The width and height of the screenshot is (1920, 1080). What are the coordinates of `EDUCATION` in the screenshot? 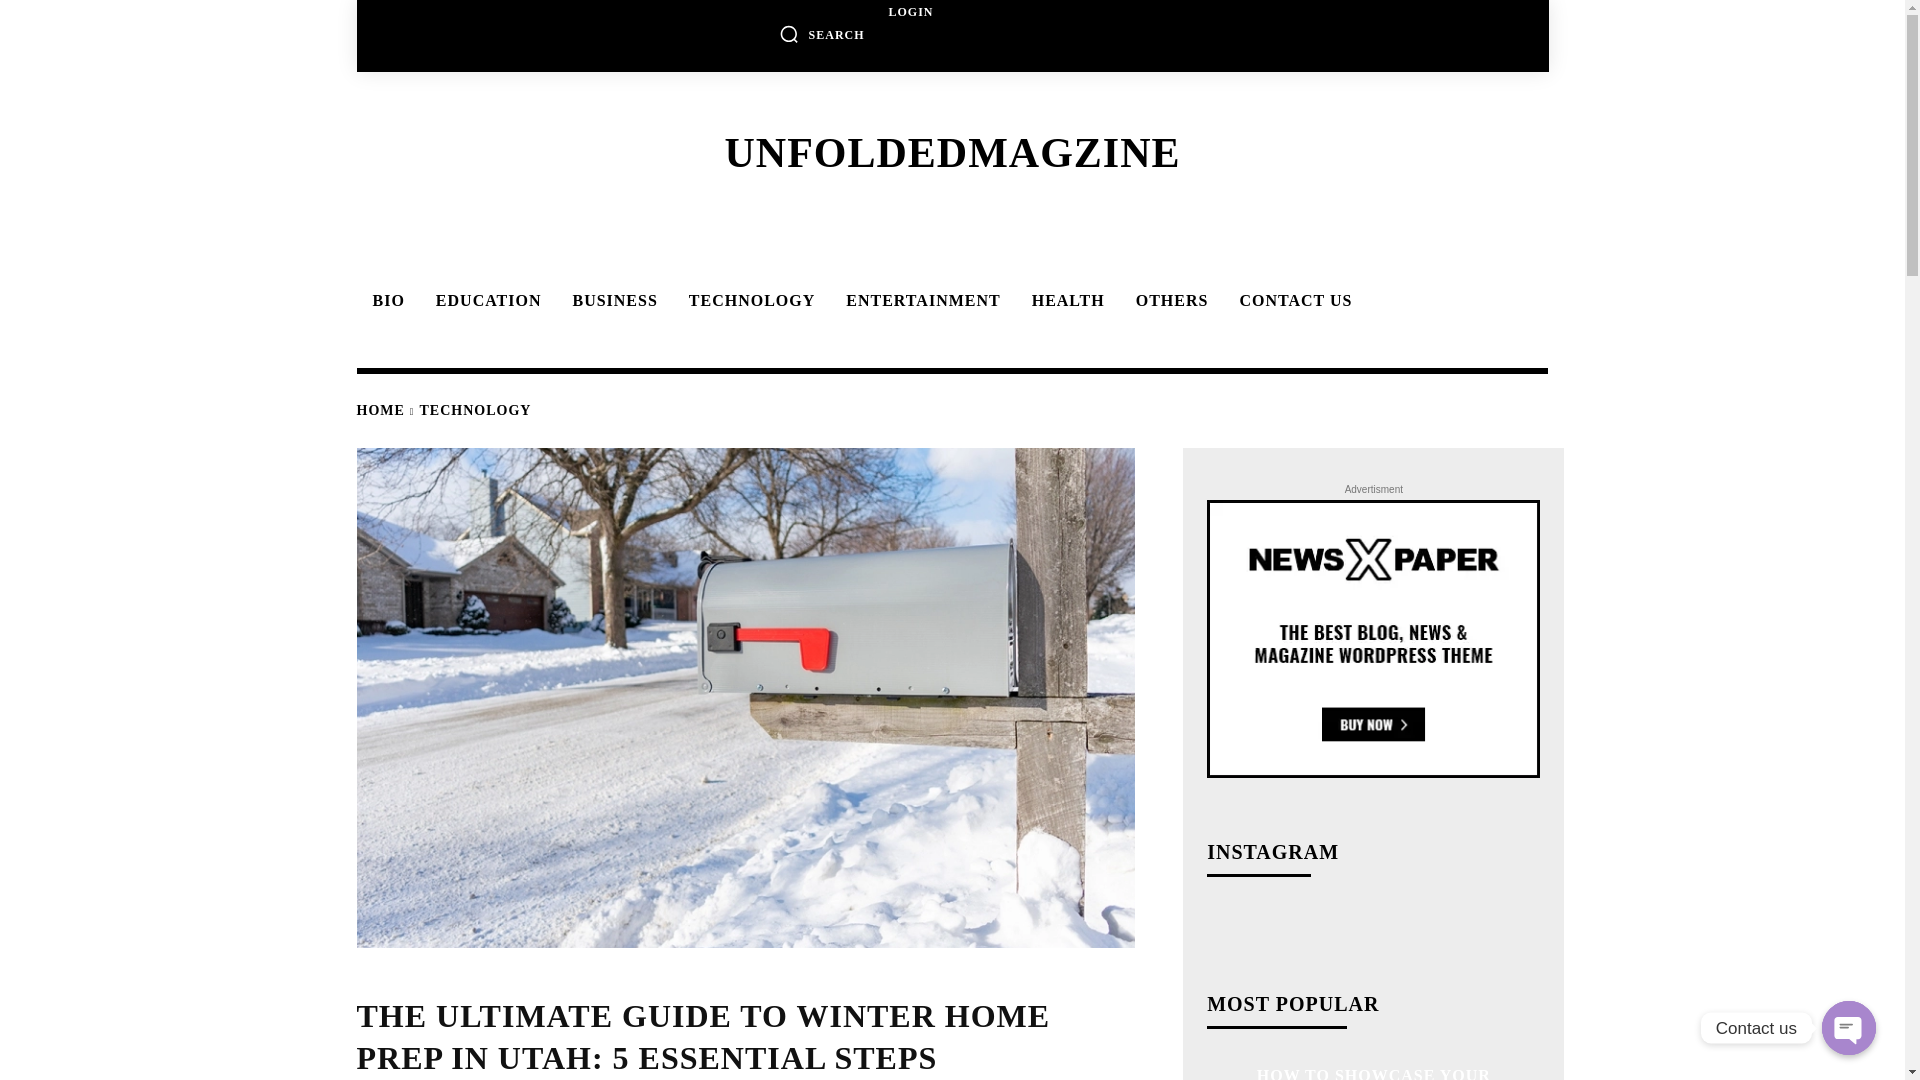 It's located at (486, 300).